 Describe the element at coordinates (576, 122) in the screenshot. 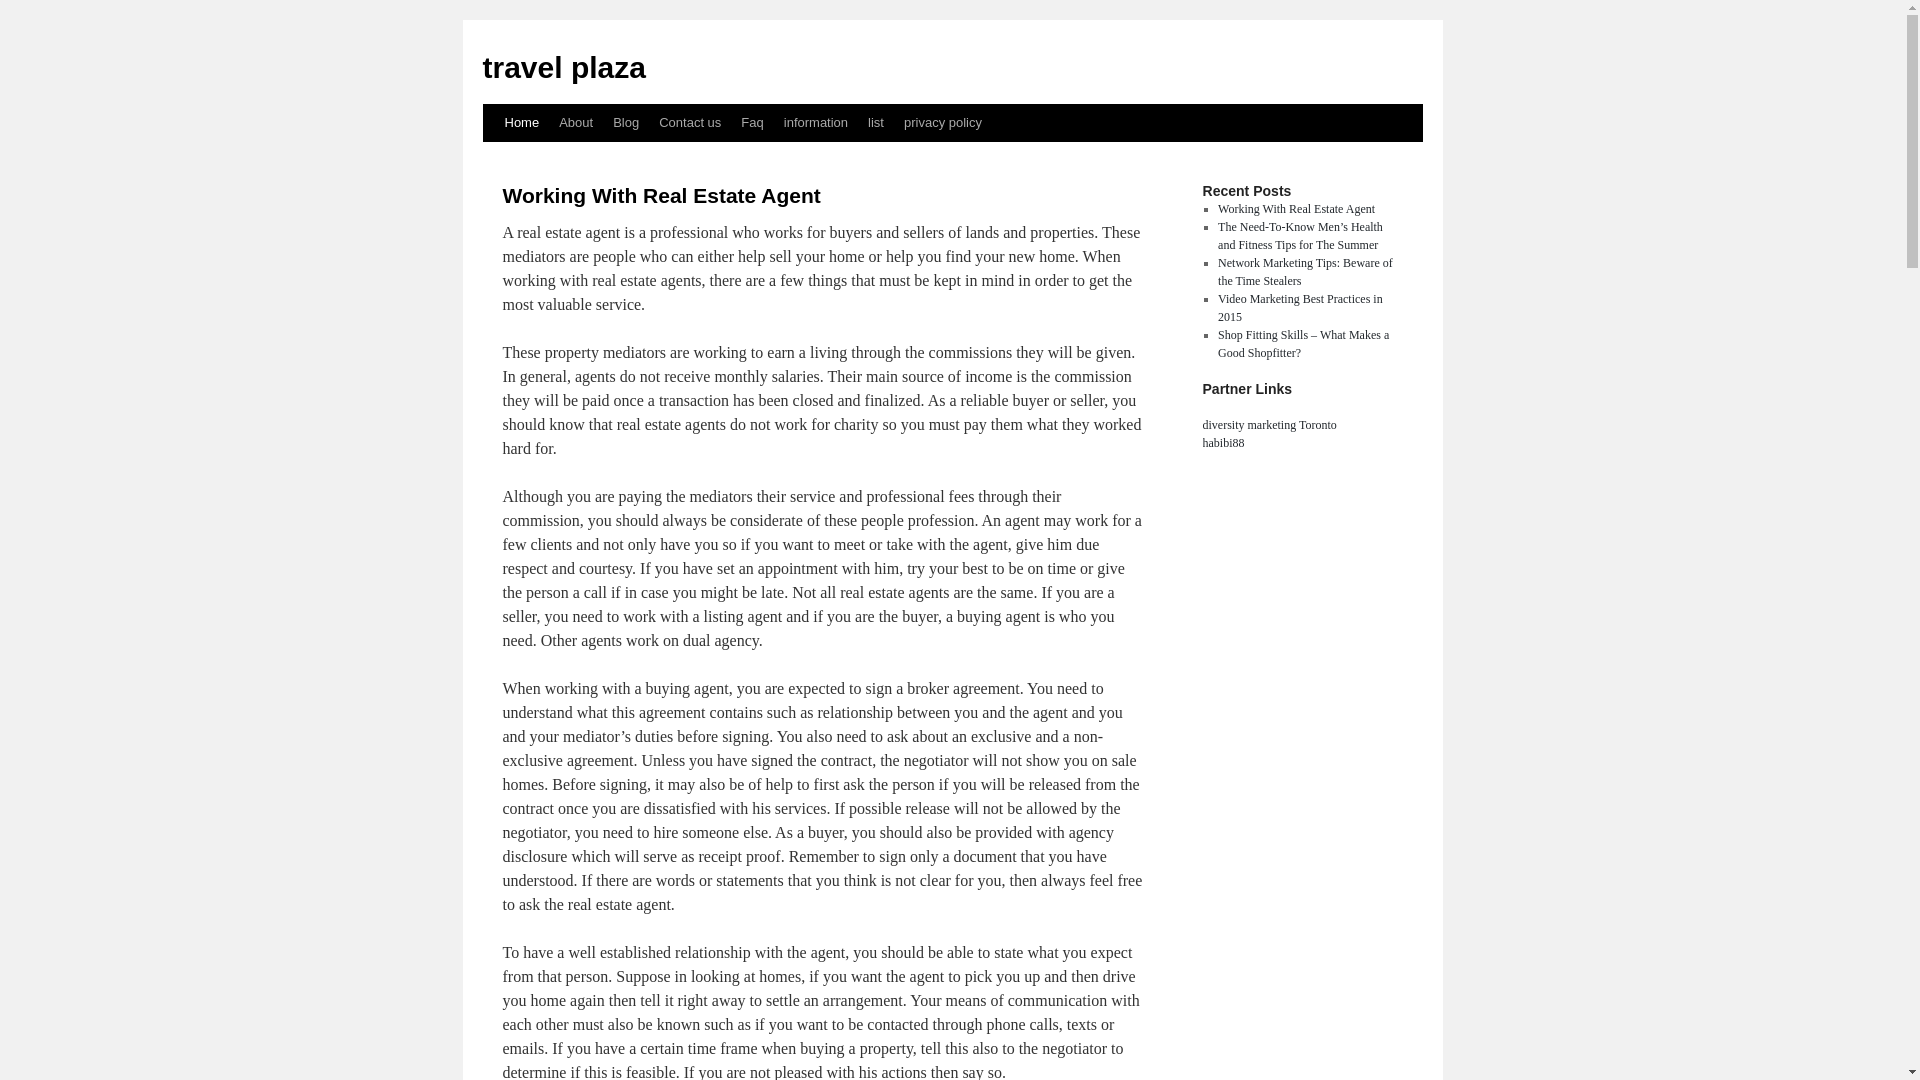

I see `About` at that location.